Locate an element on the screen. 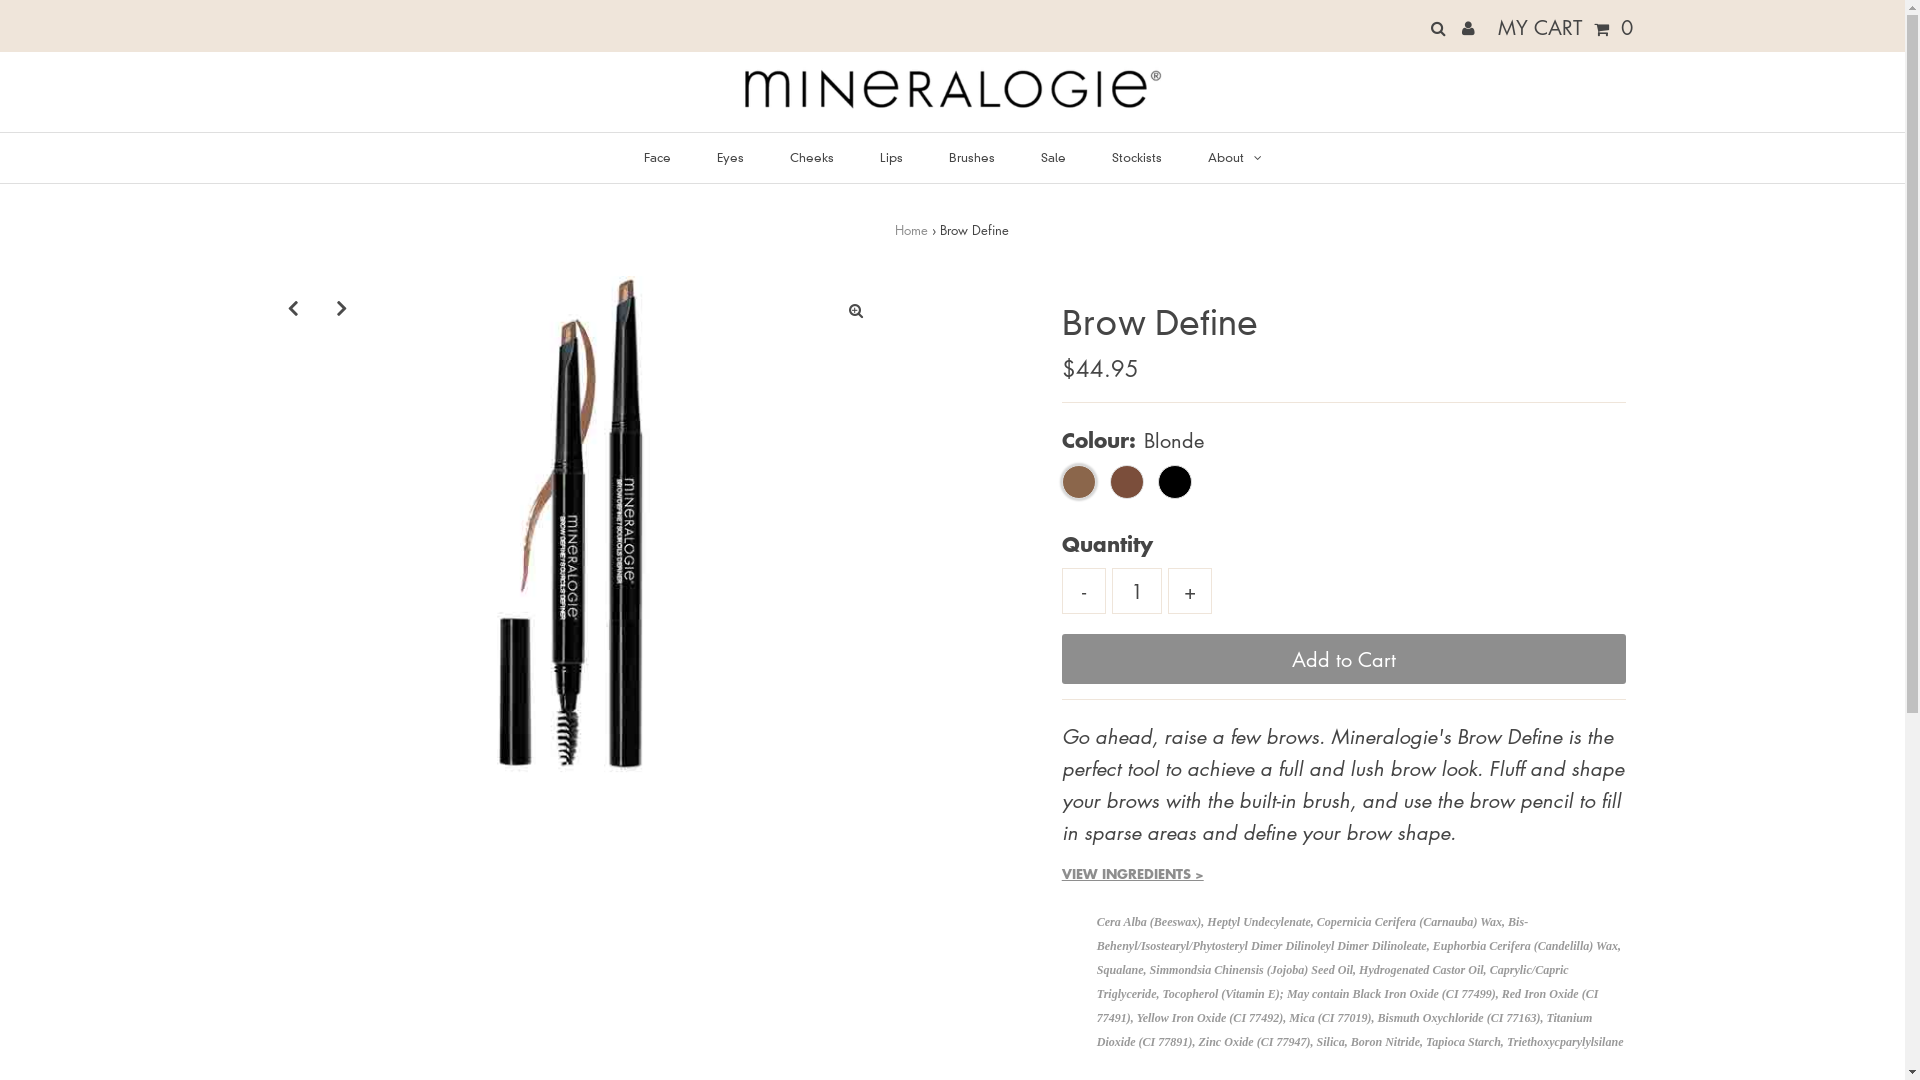 Image resolution: width=1920 pixels, height=1080 pixels. About is located at coordinates (1235, 158).